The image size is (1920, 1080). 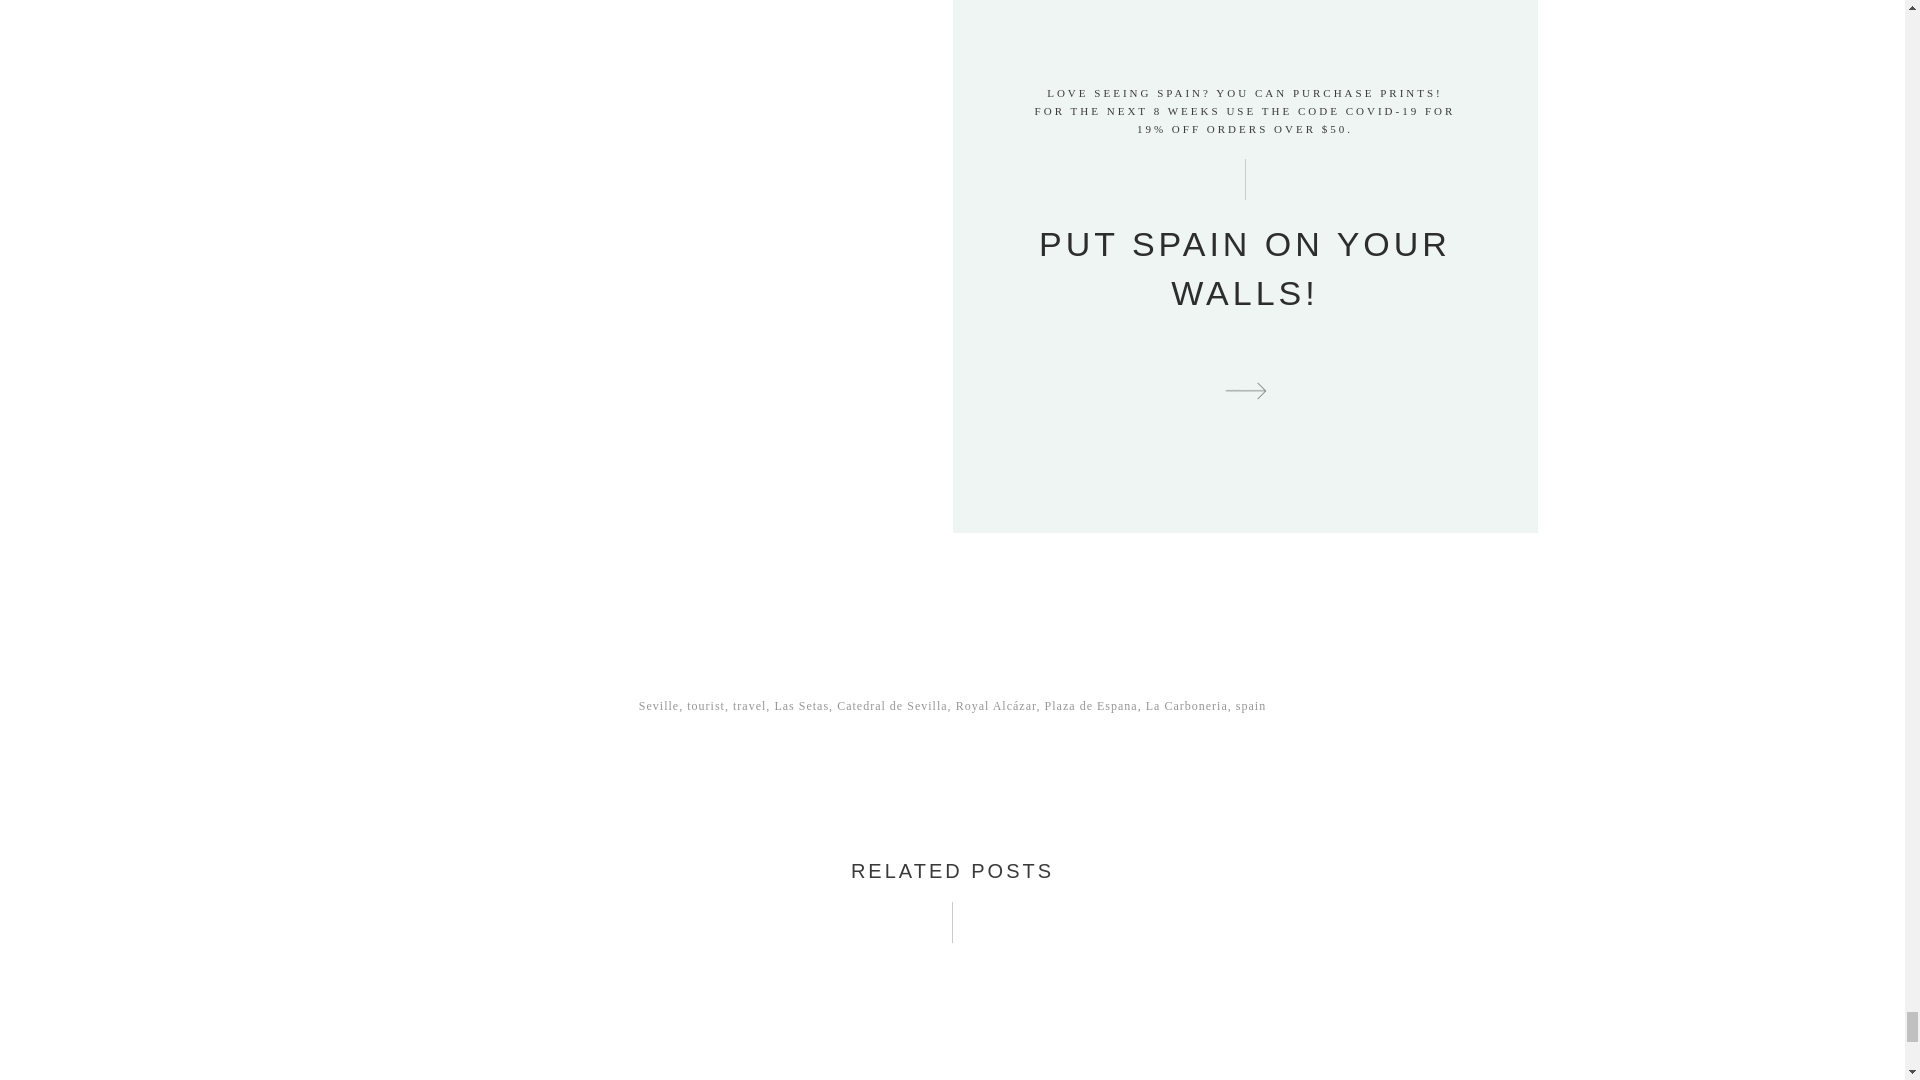 I want to click on Las Setas, so click(x=801, y=705).